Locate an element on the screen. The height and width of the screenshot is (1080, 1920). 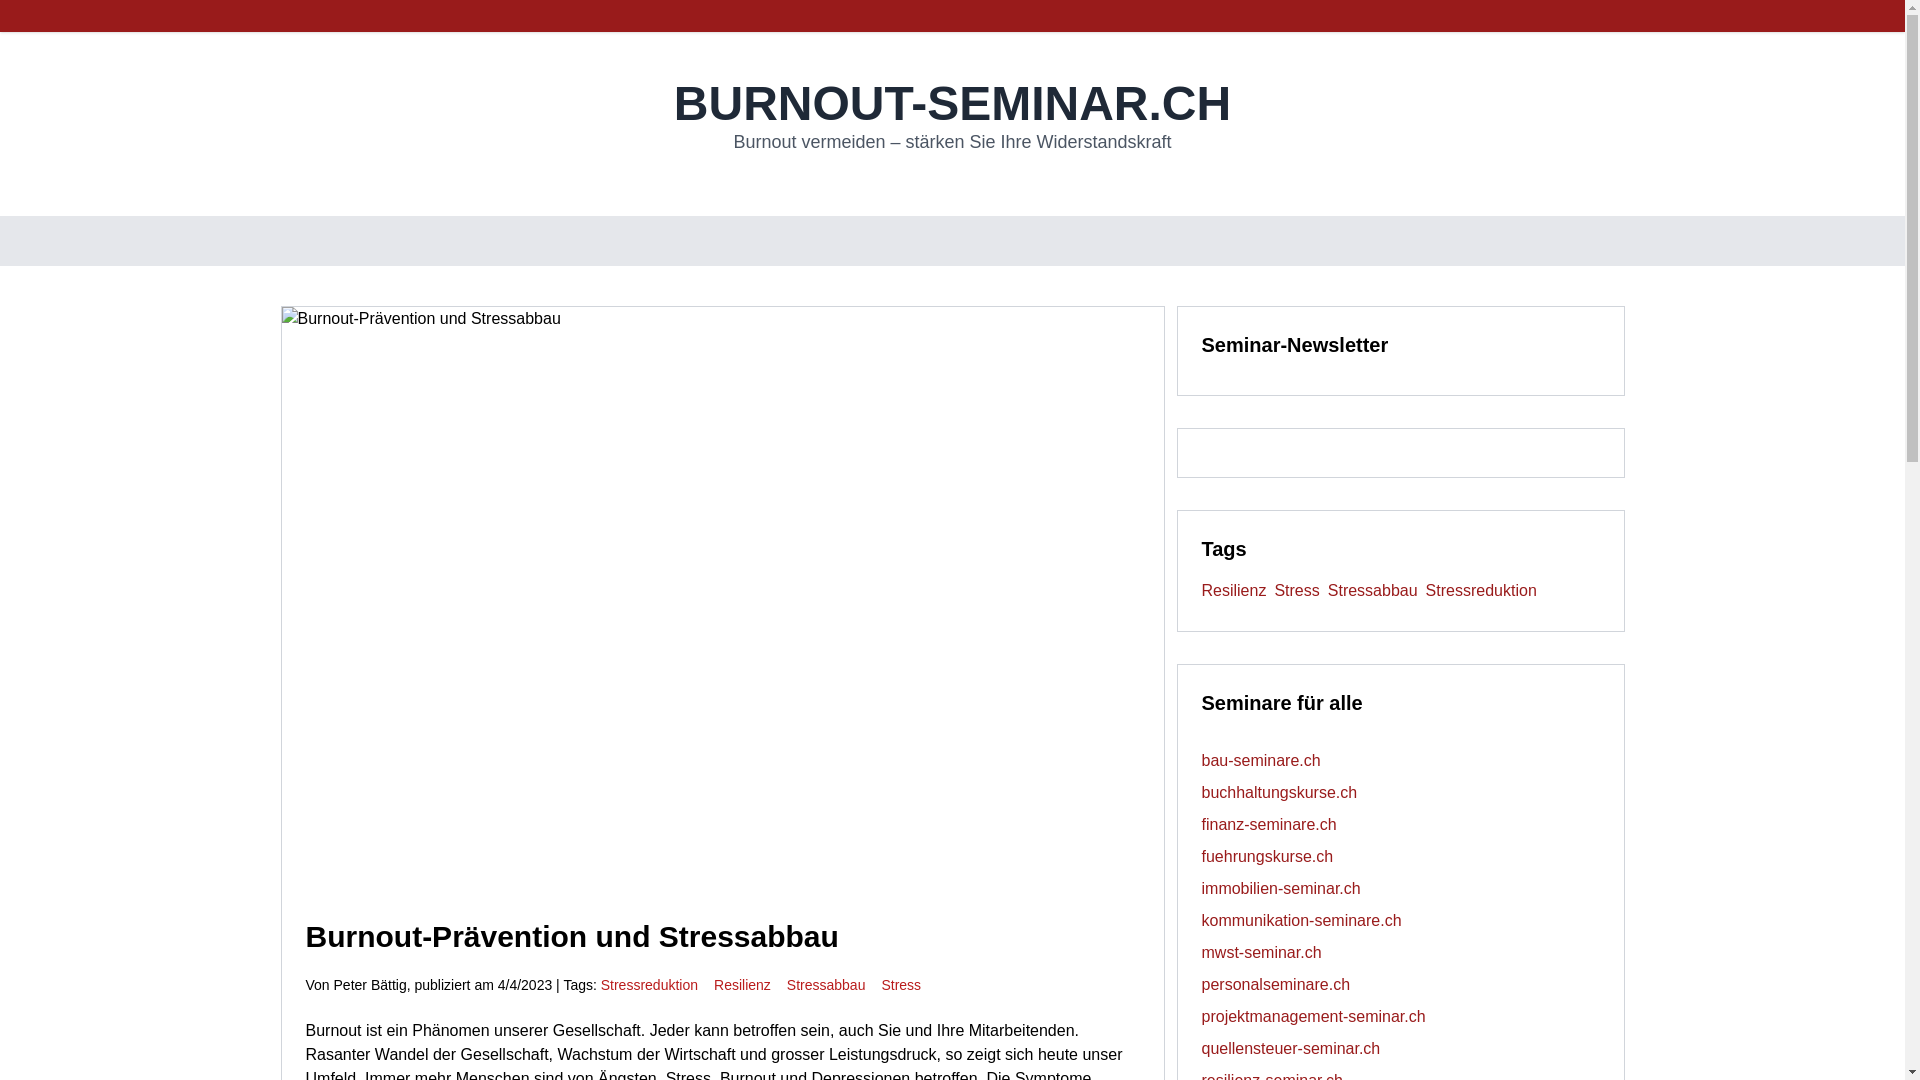
Resilienz is located at coordinates (742, 985).